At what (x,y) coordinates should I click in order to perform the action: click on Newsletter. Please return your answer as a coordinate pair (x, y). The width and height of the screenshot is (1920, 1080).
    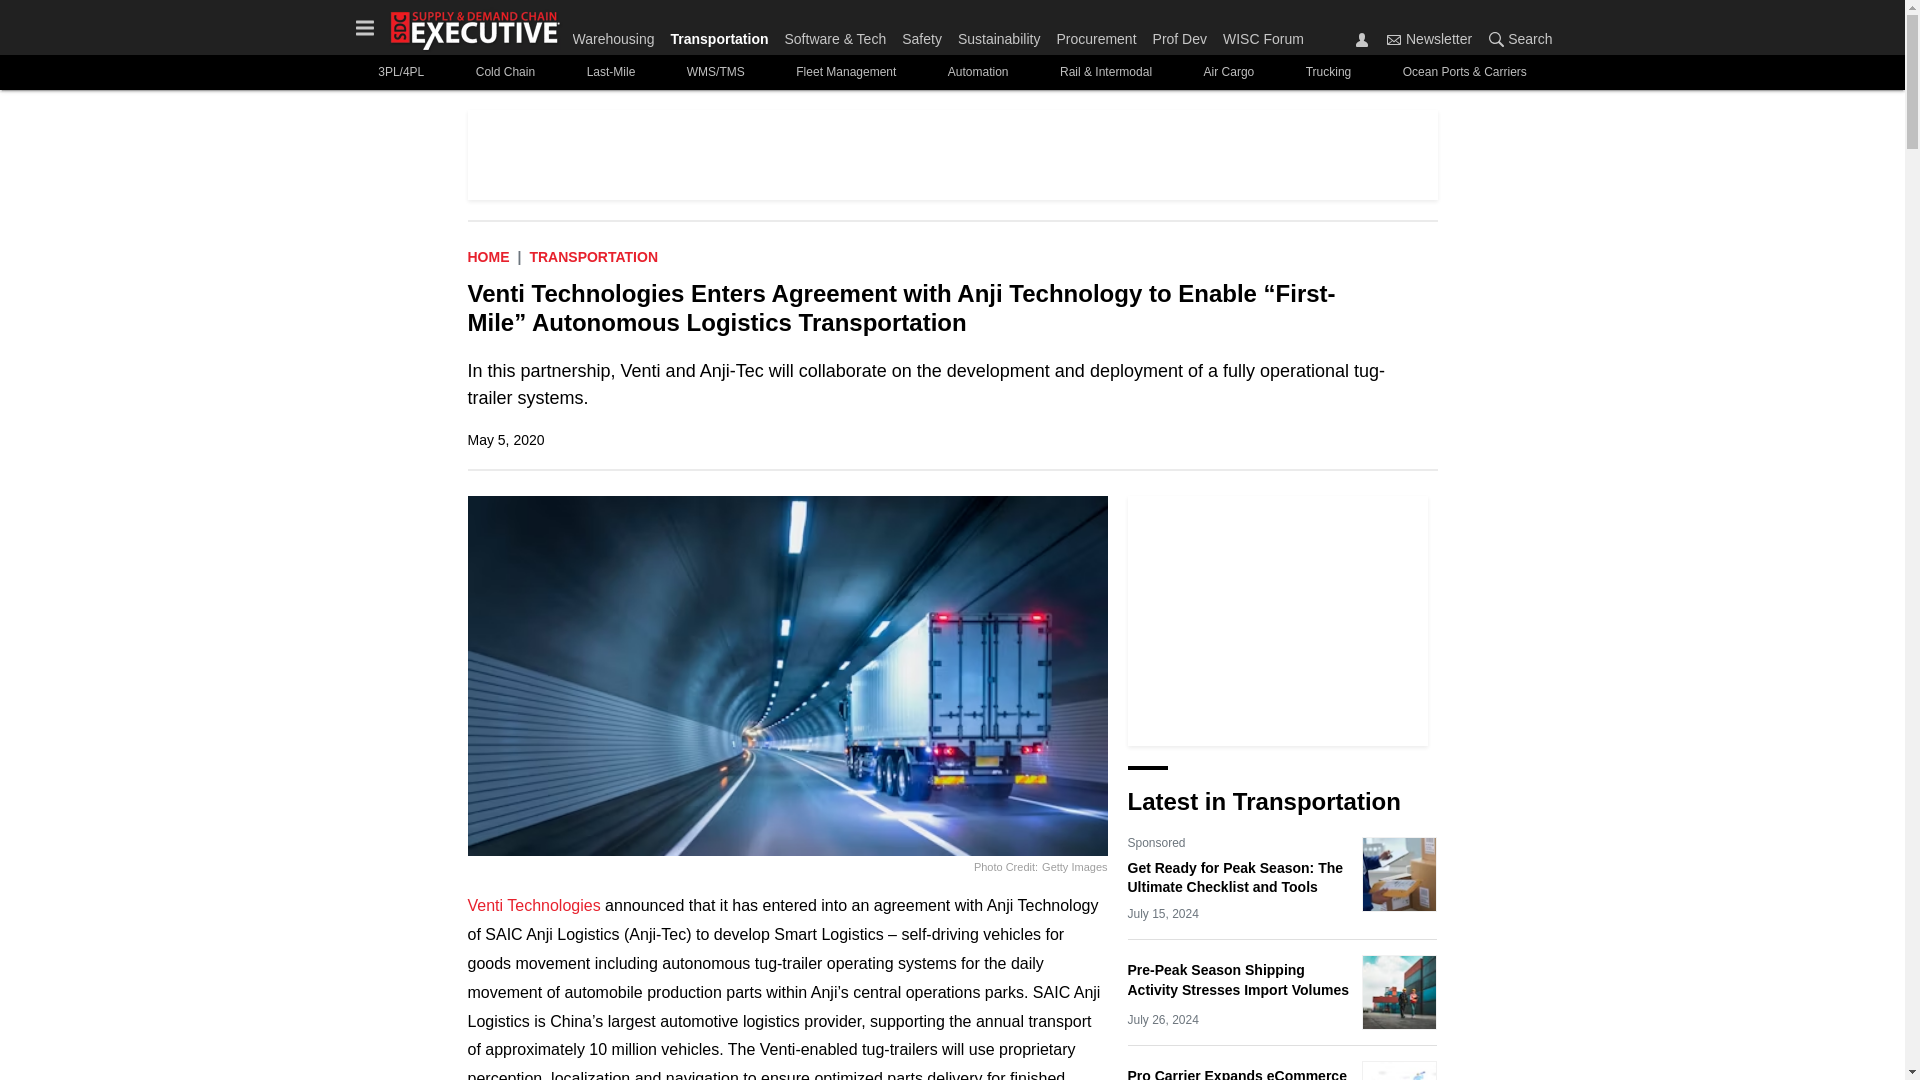
    Looking at the image, I should click on (1429, 38).